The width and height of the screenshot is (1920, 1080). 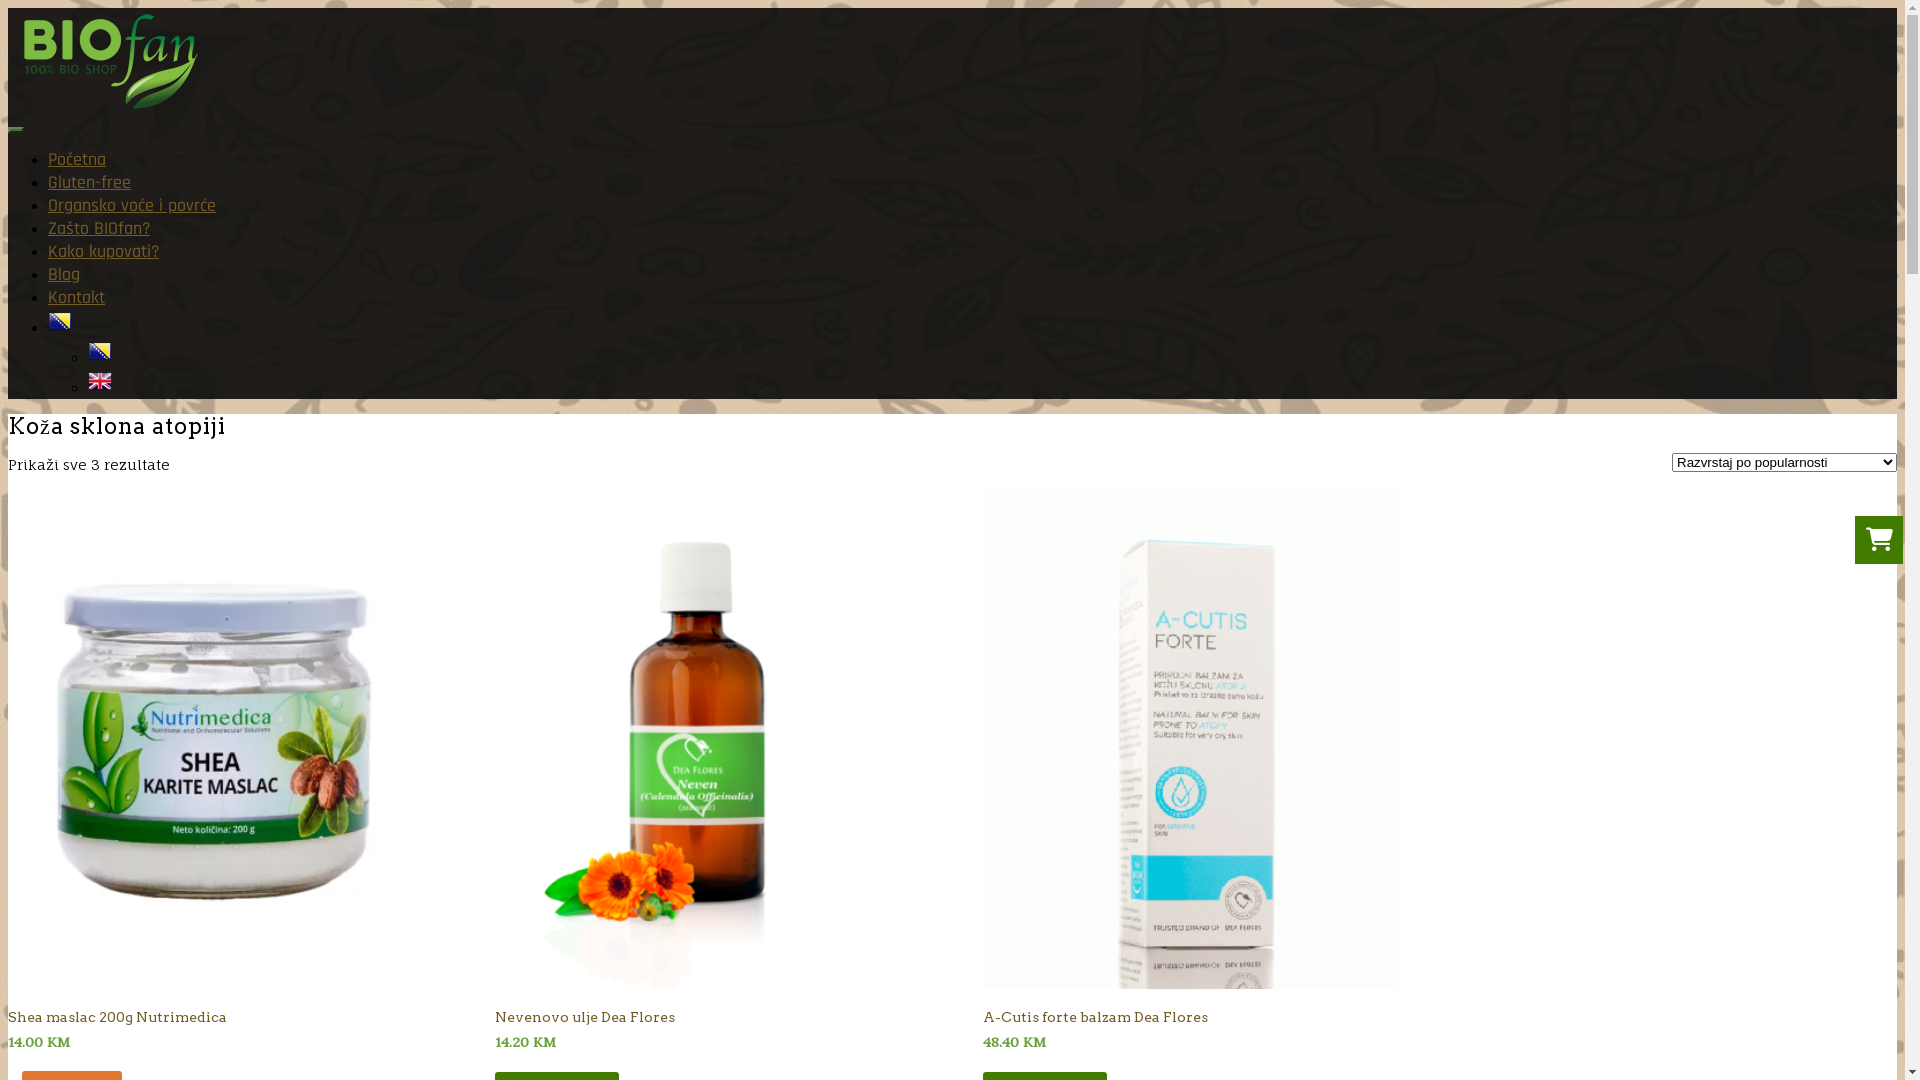 What do you see at coordinates (100, 388) in the screenshot?
I see `English` at bounding box center [100, 388].